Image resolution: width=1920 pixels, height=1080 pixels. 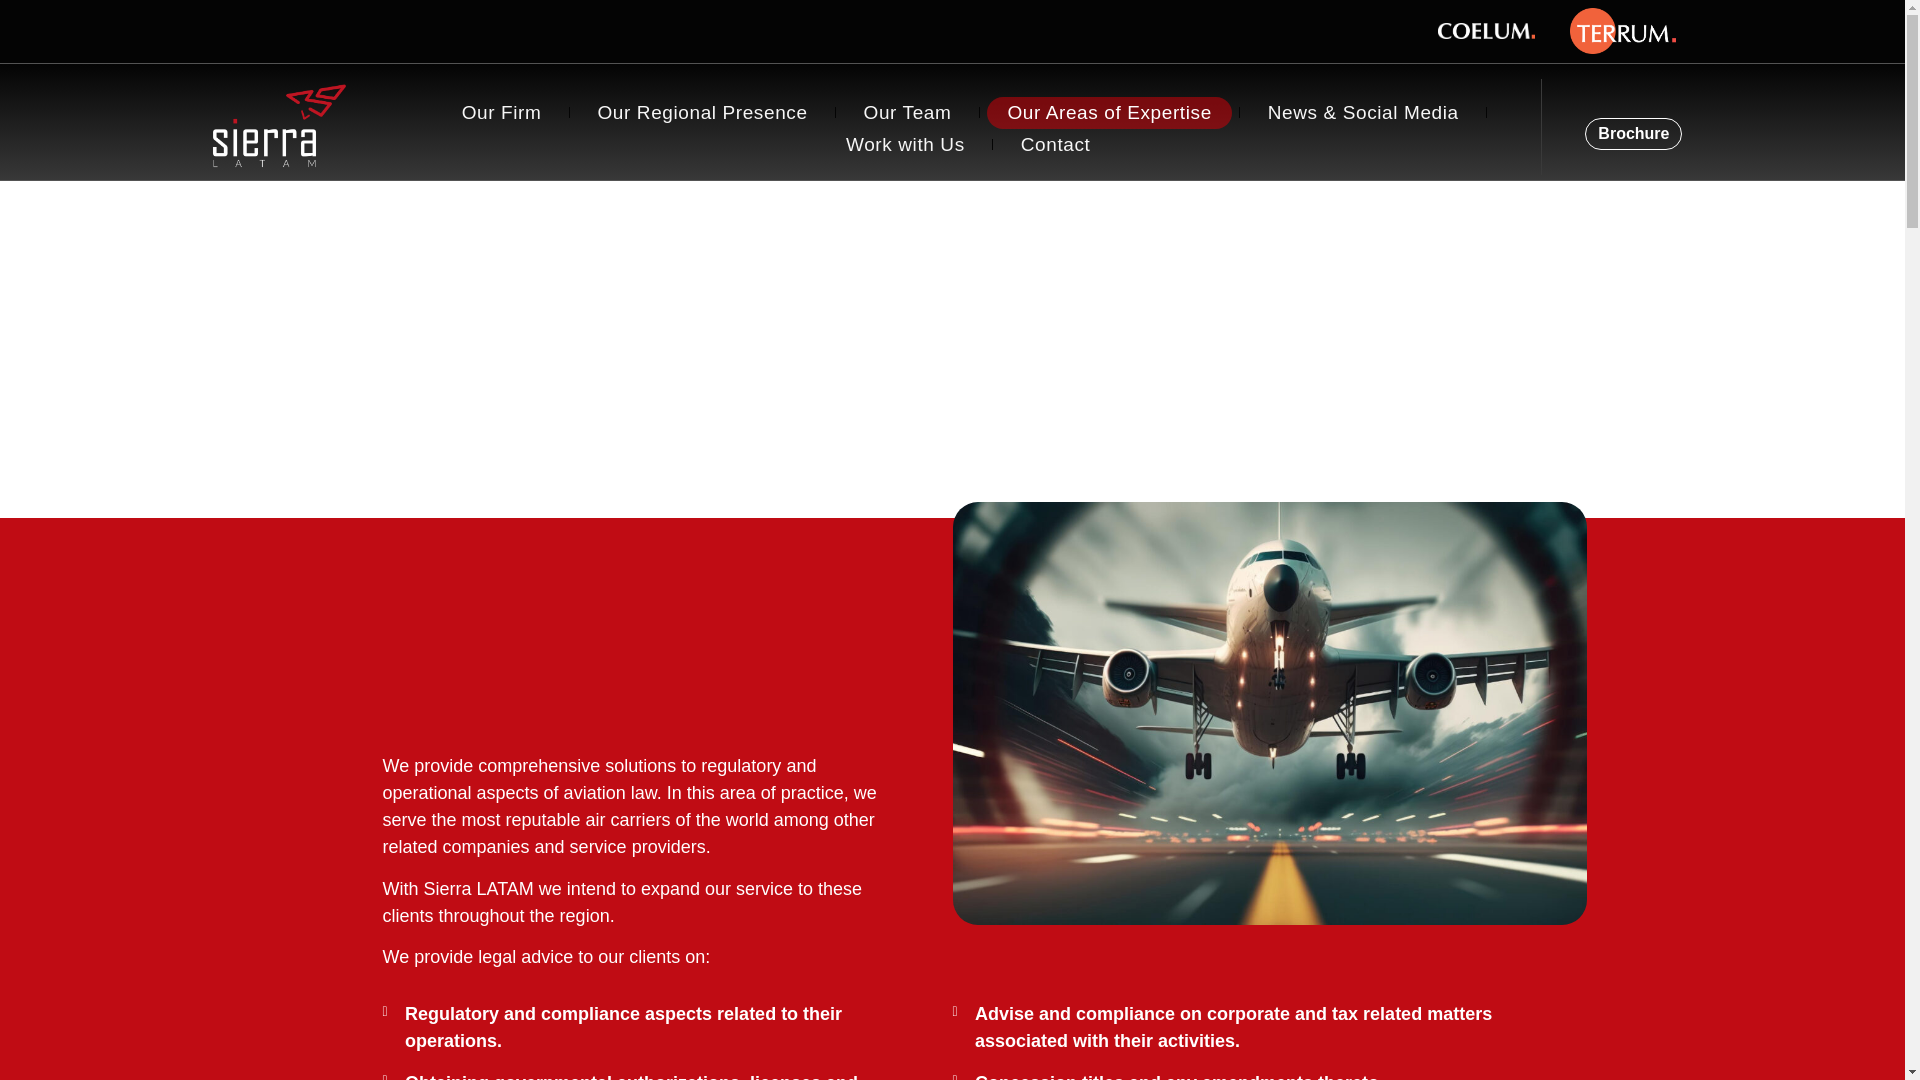 I want to click on Contact, so click(x=1056, y=144).